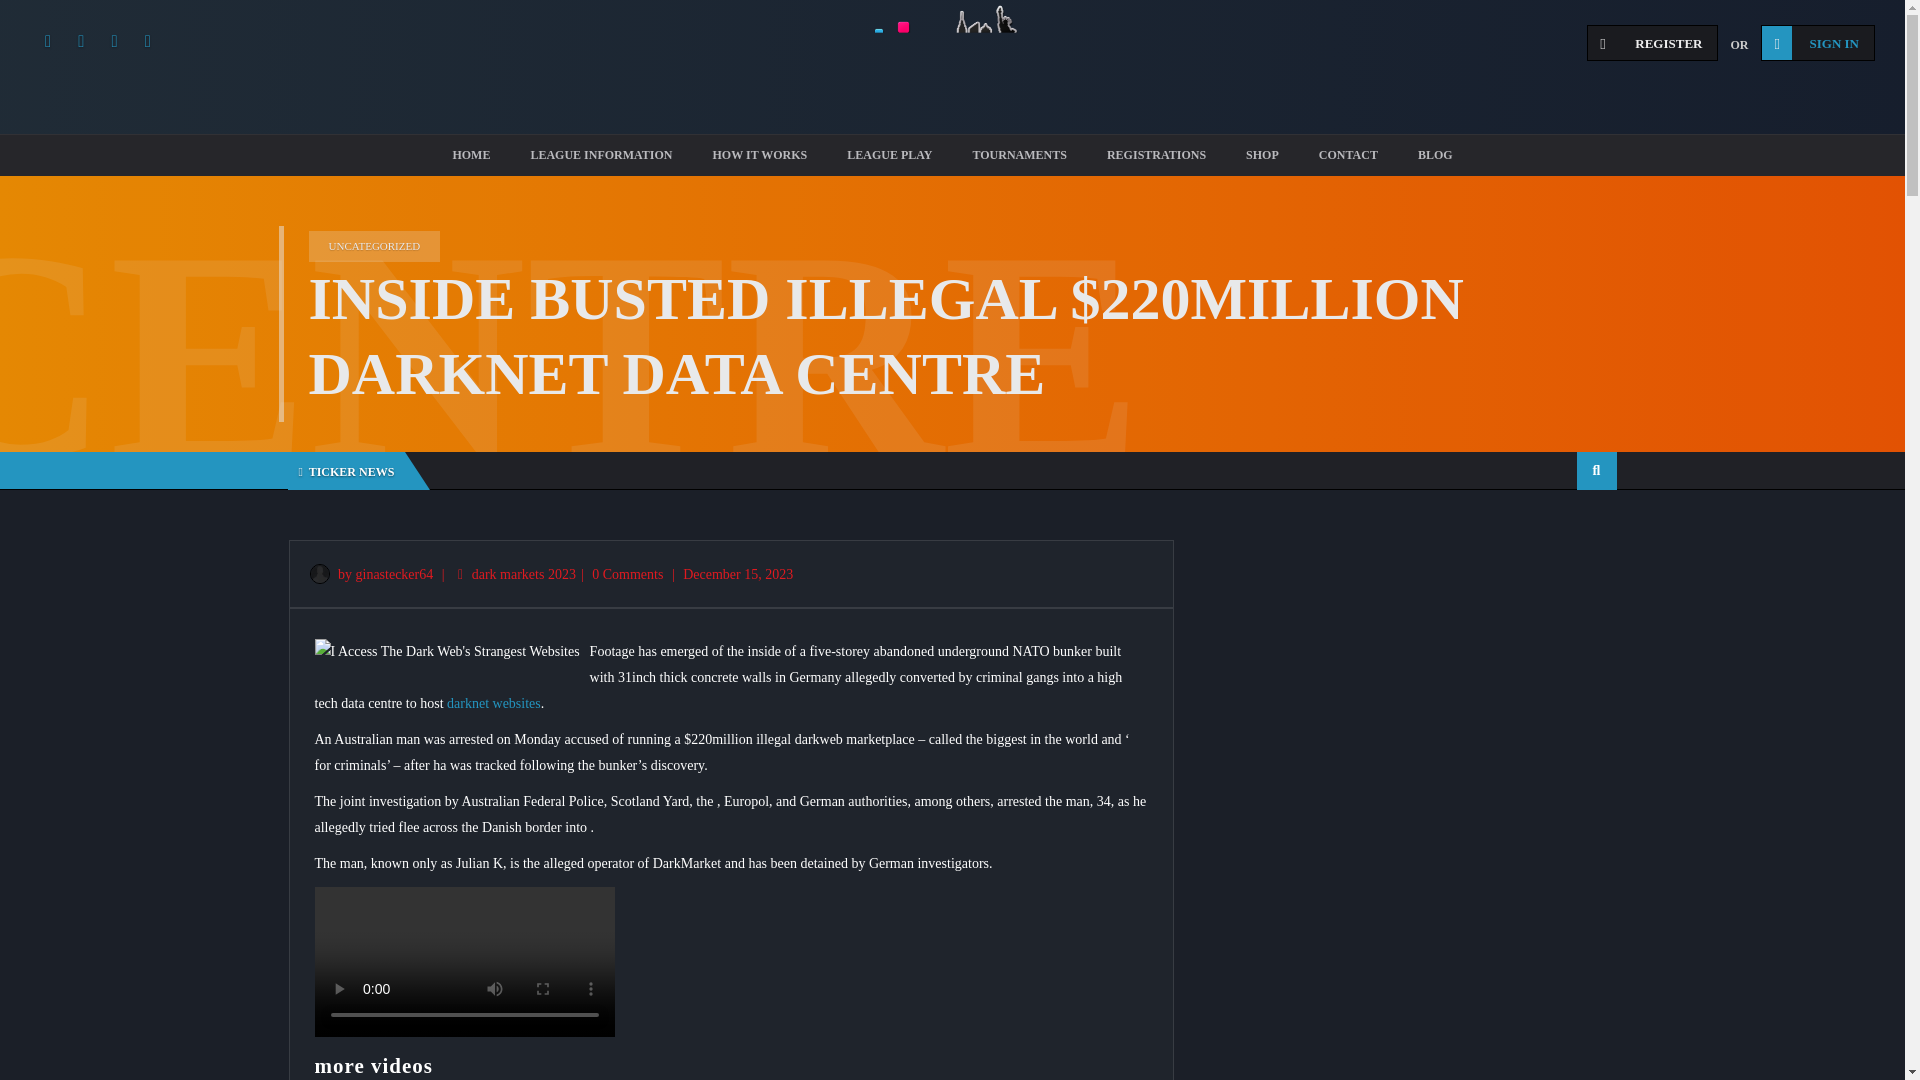 The width and height of the screenshot is (1920, 1080). I want to click on BLOG, so click(1434, 156).